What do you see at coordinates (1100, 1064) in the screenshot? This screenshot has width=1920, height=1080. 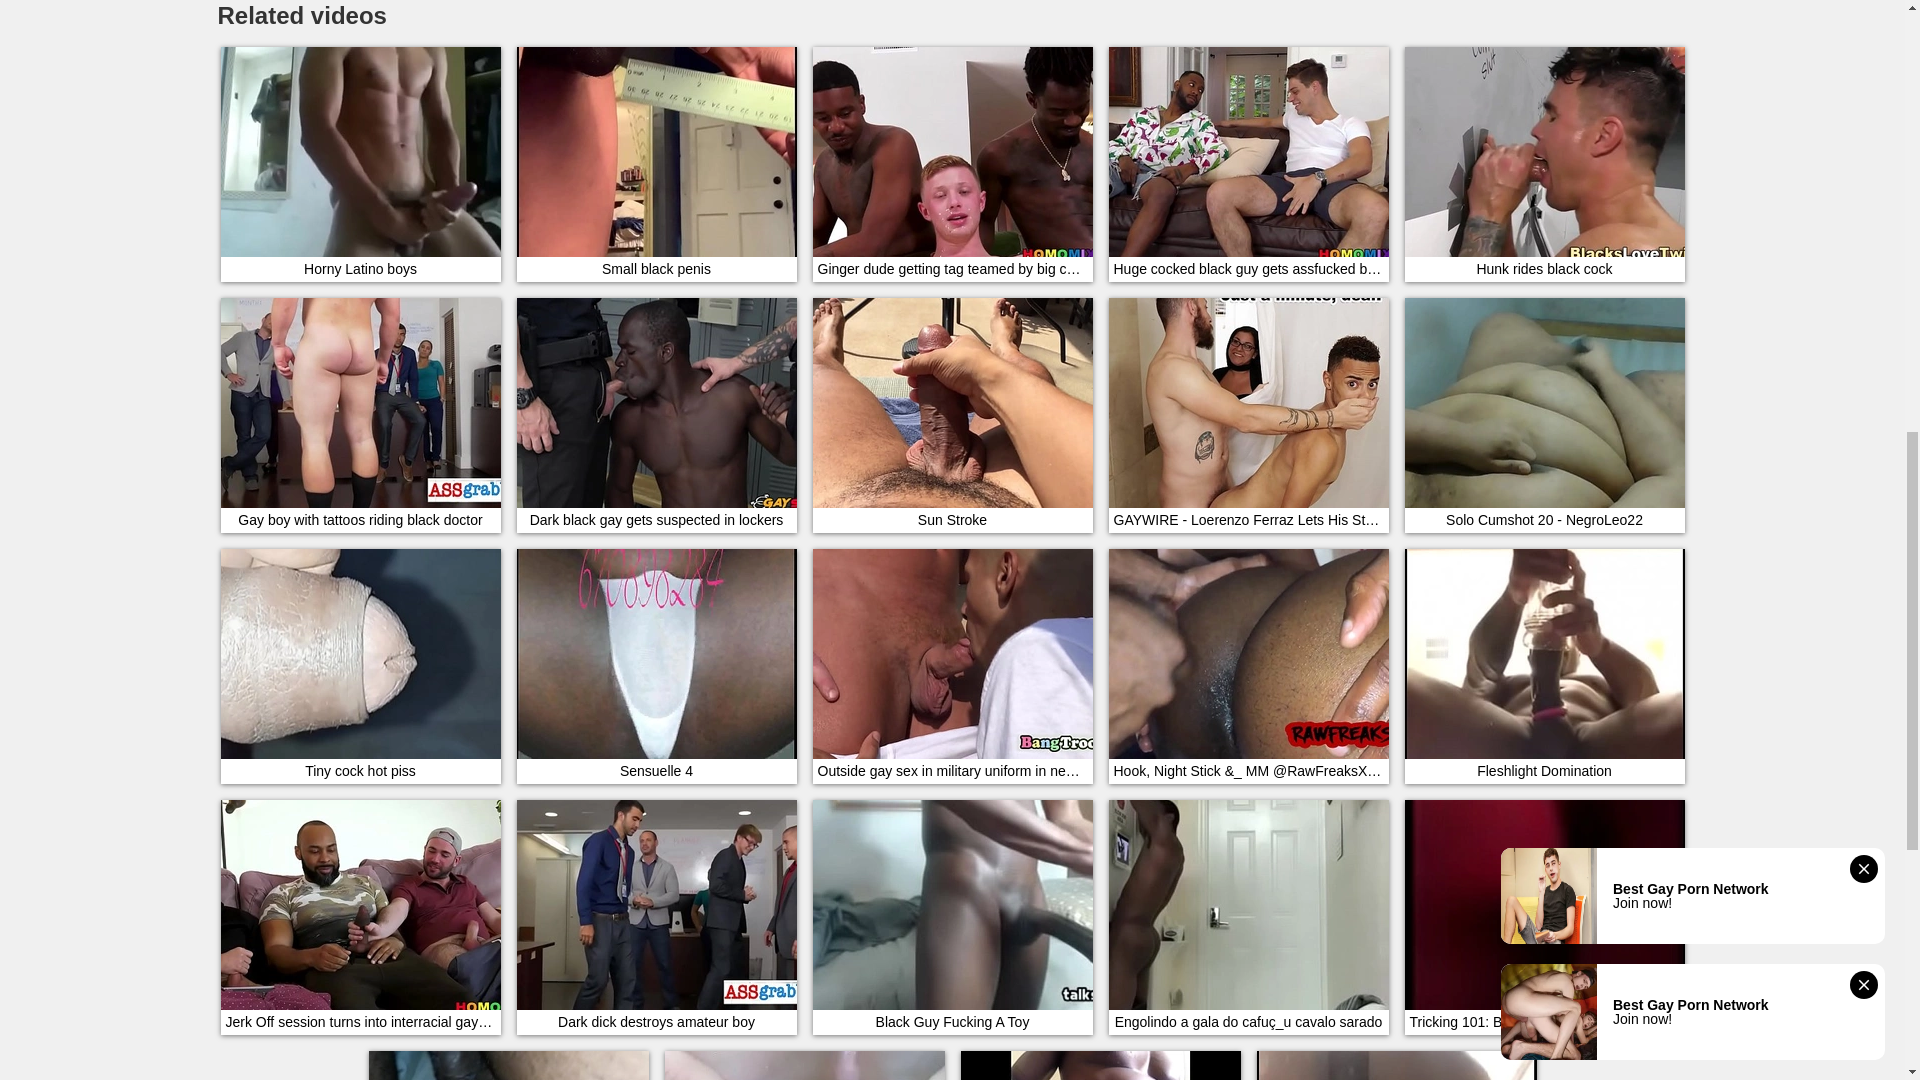 I see `Biorksen video- BIG BLACK HUSBAND` at bounding box center [1100, 1064].